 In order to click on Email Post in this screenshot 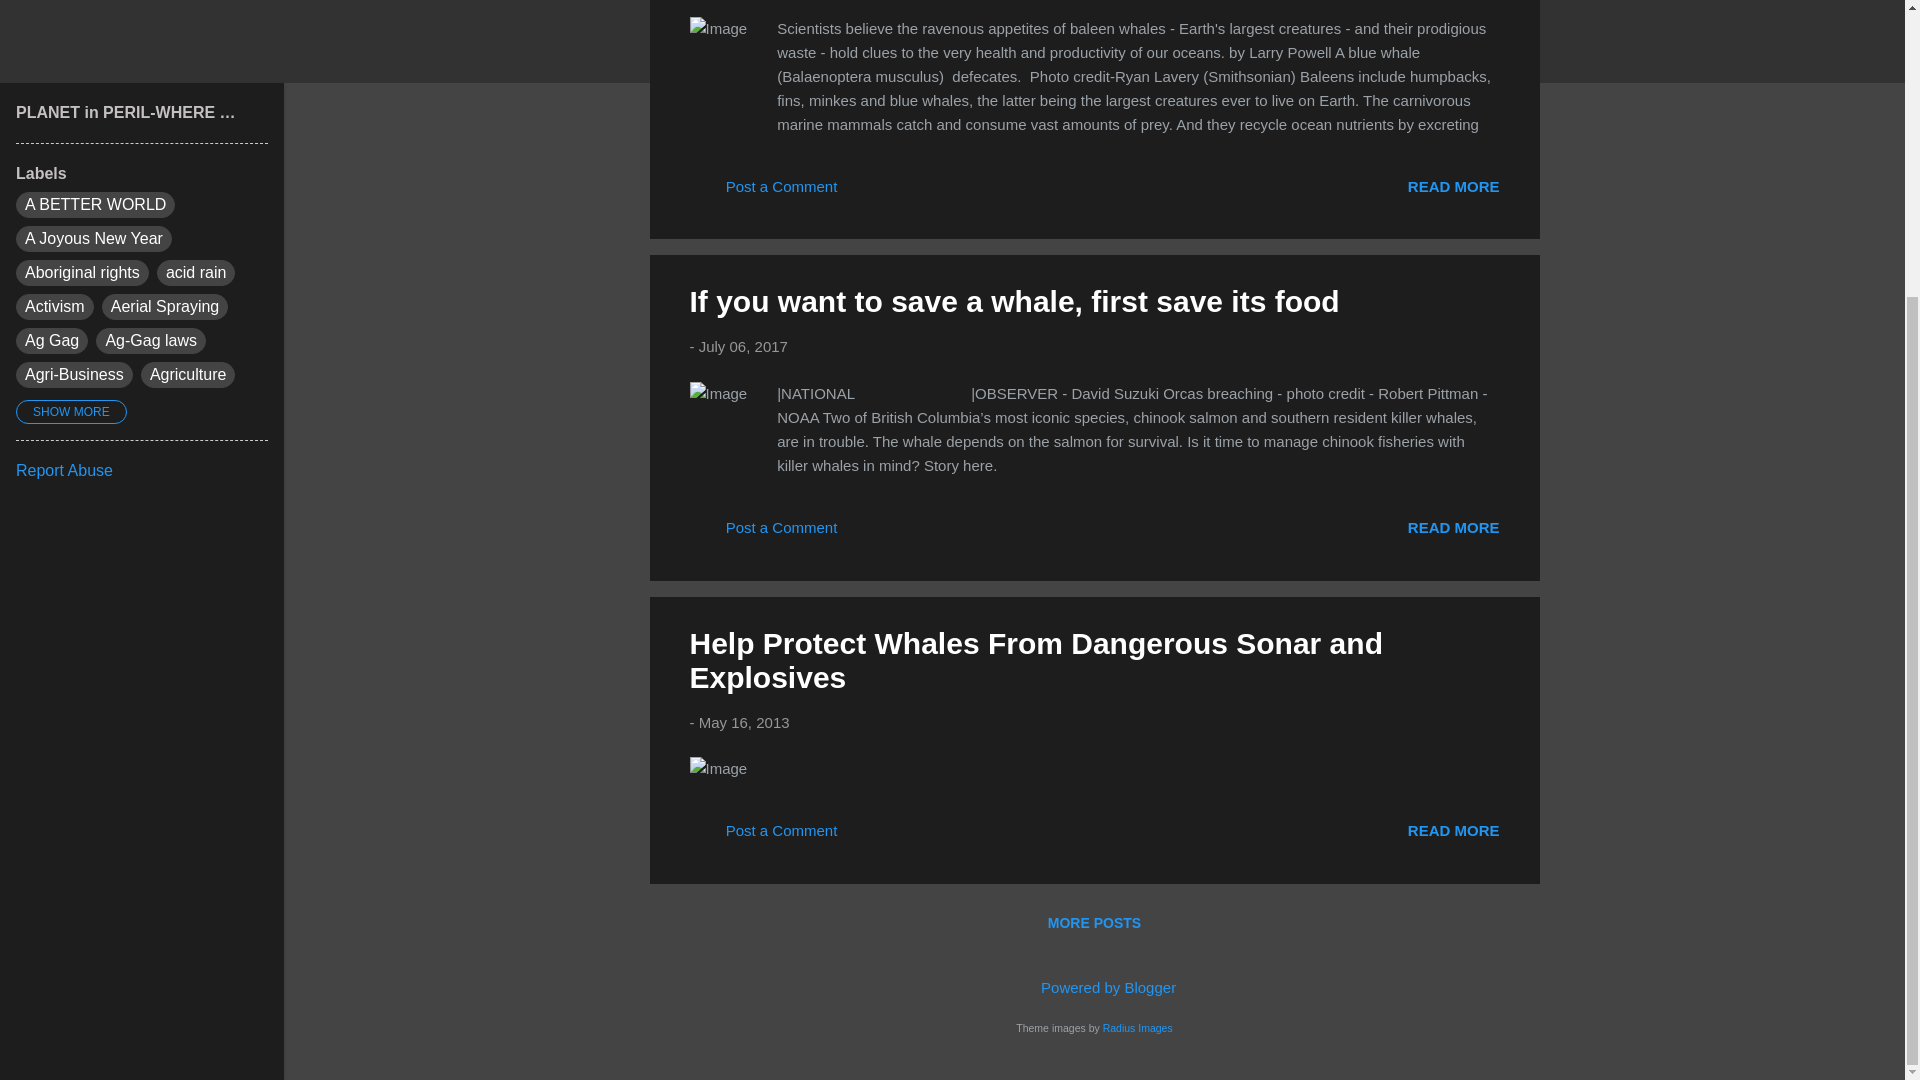, I will do `click(868, 837)`.